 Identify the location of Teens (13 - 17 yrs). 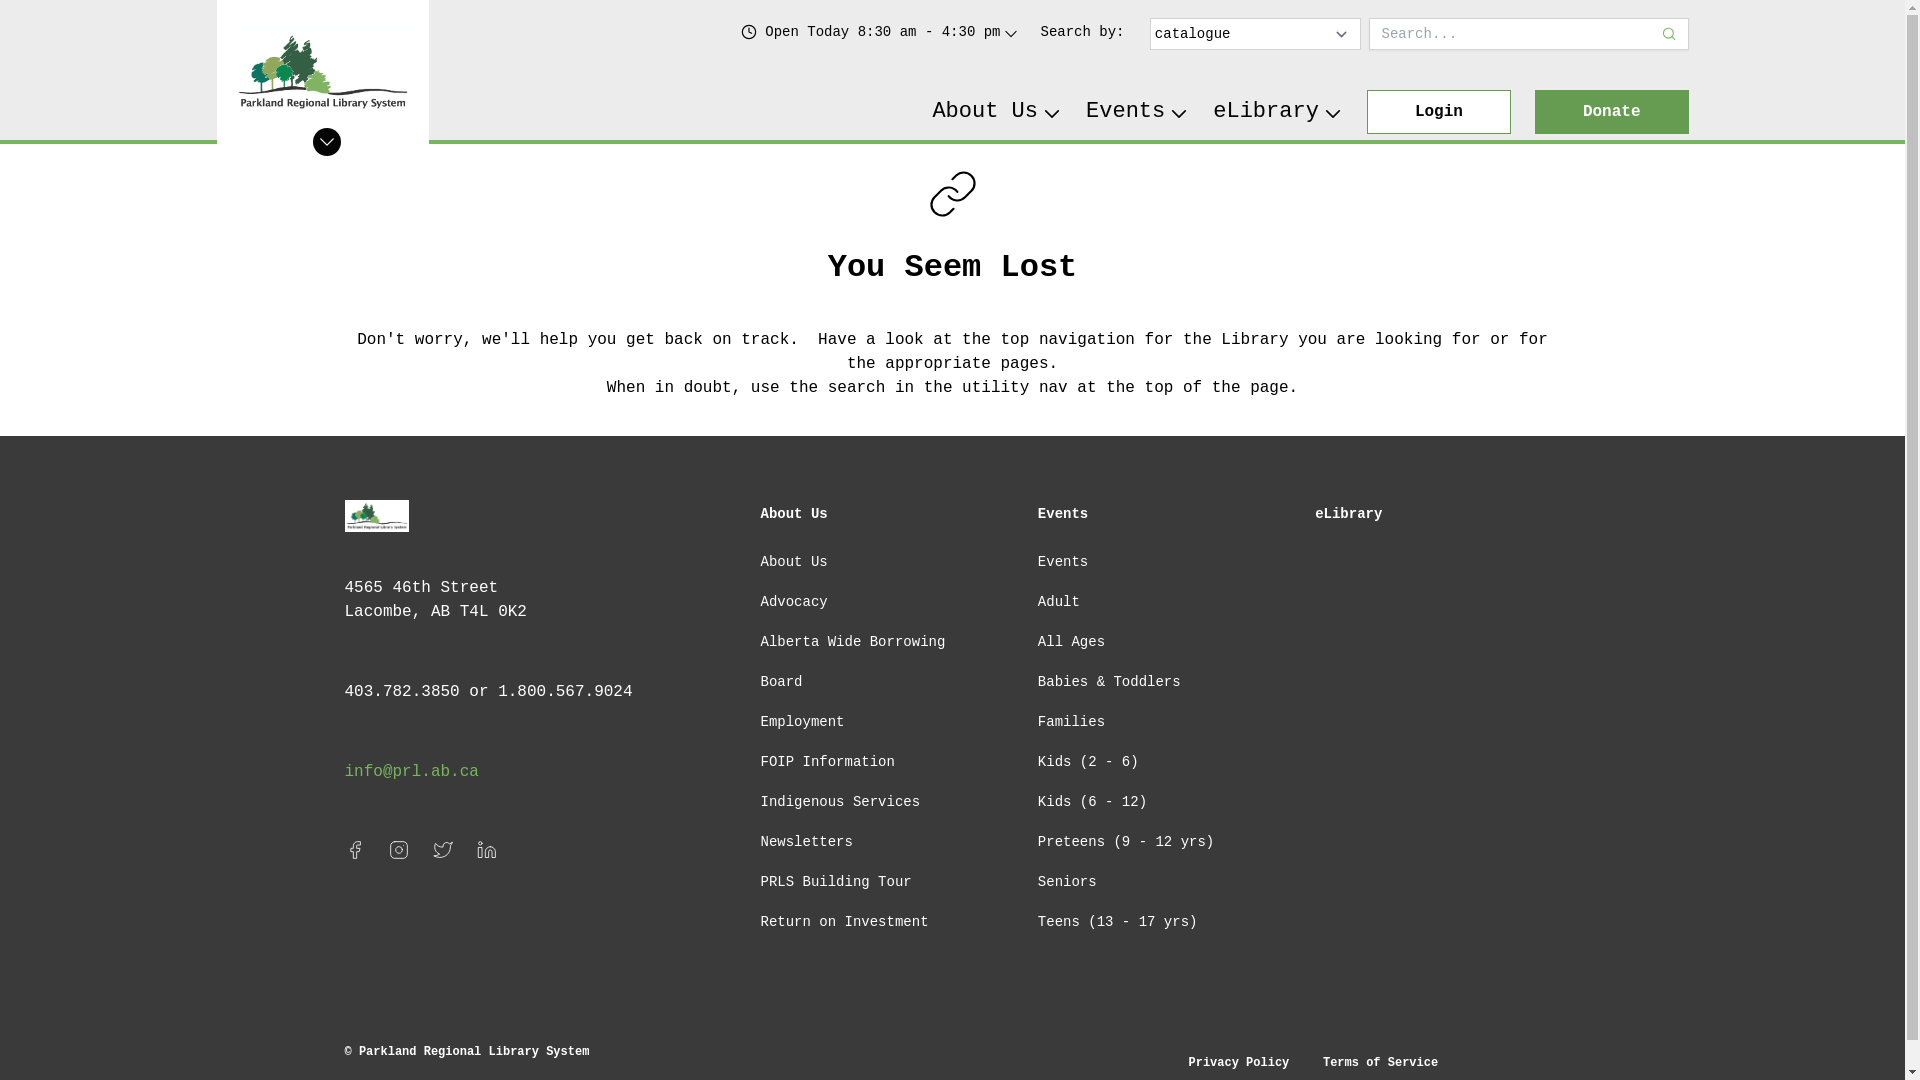
(1118, 922).